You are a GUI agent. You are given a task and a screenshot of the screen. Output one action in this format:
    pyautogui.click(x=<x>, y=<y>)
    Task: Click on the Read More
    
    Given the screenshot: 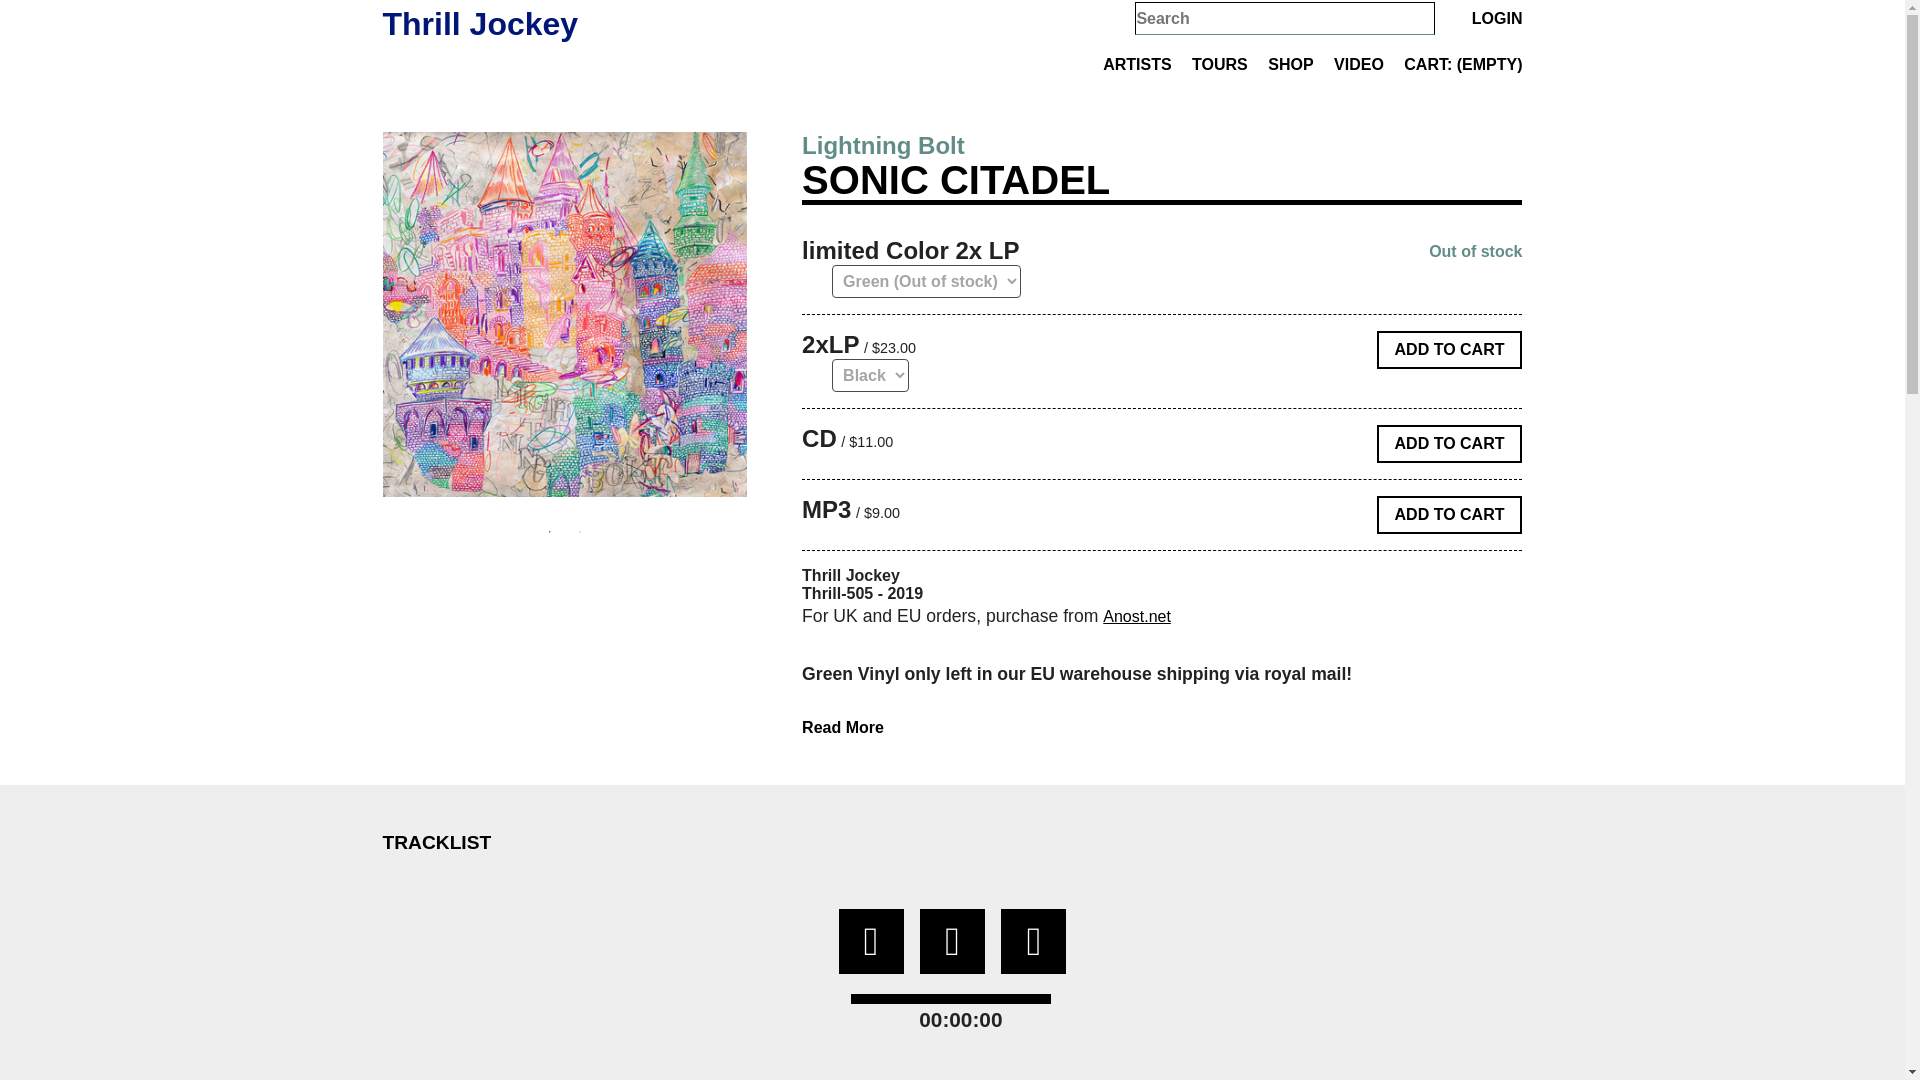 What is the action you would take?
    pyautogui.click(x=1162, y=728)
    